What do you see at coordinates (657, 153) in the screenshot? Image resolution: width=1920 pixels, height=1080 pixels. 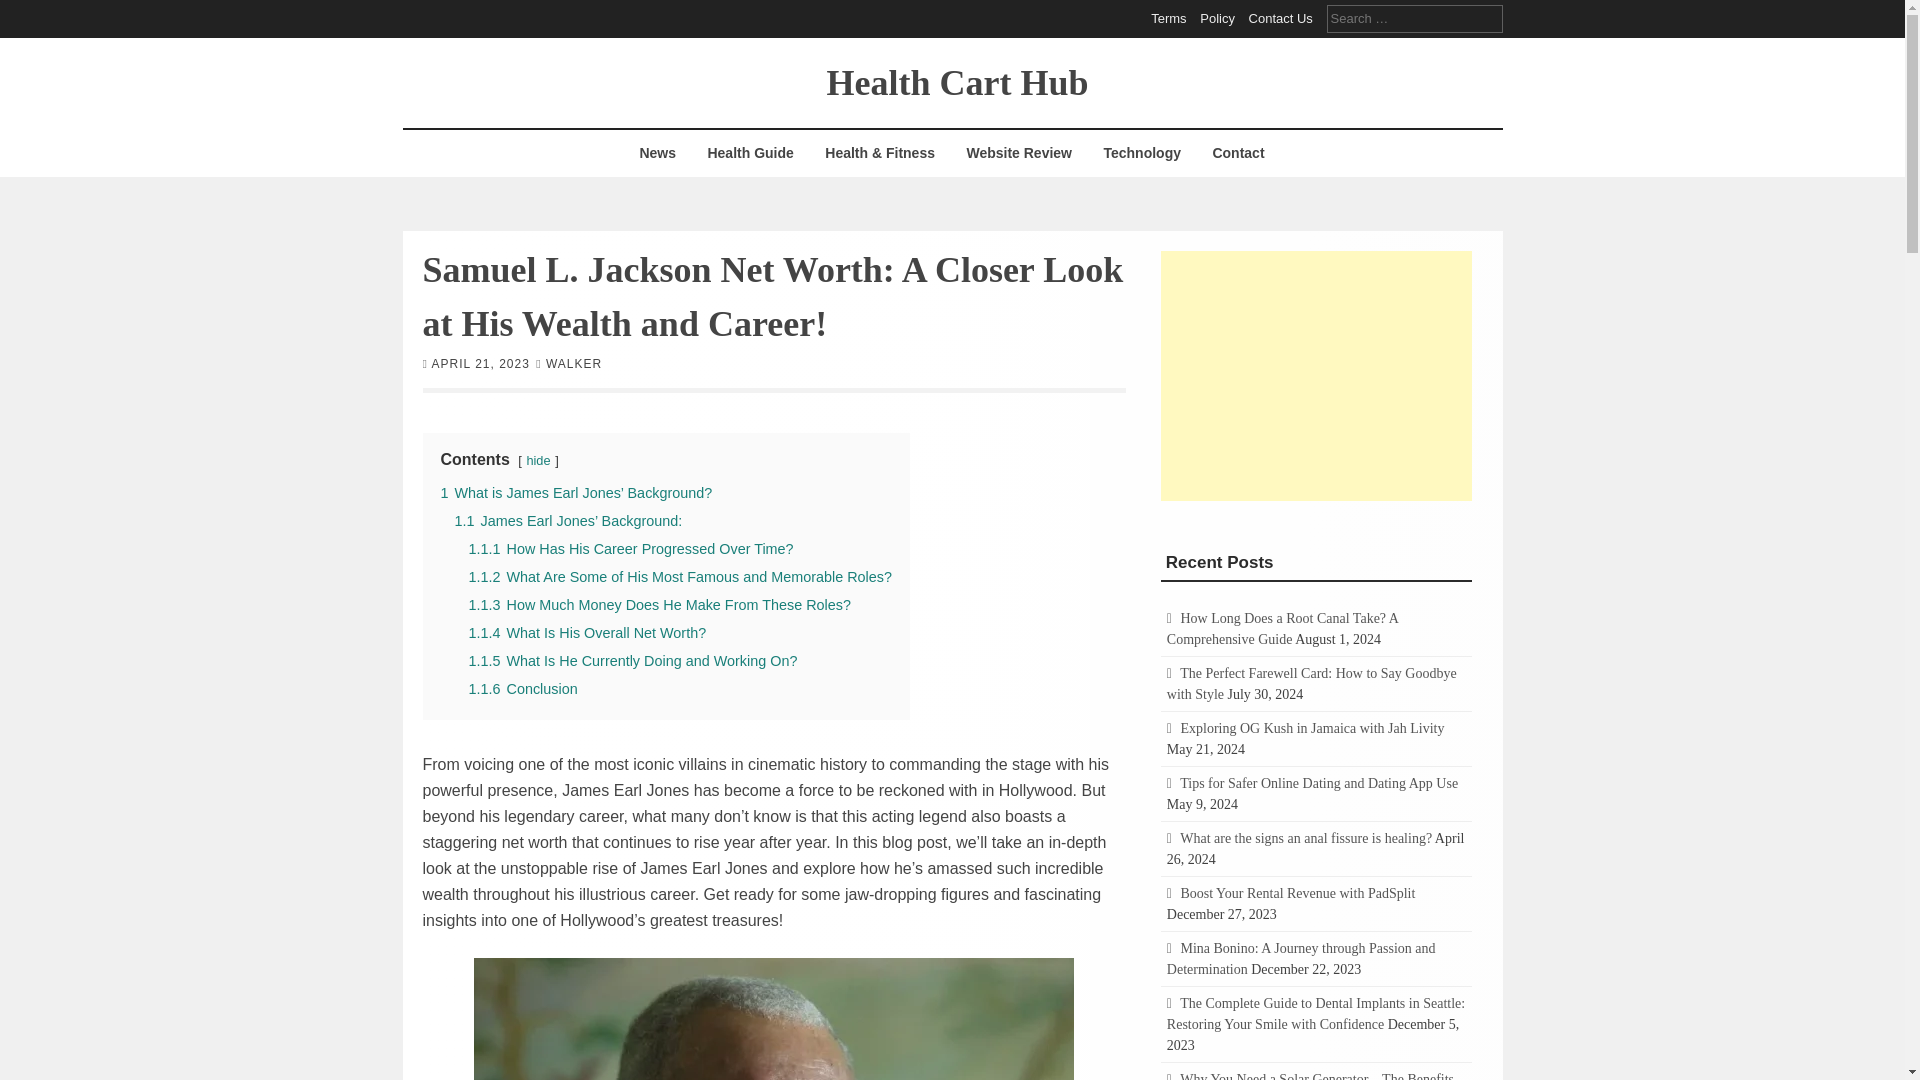 I see `News` at bounding box center [657, 153].